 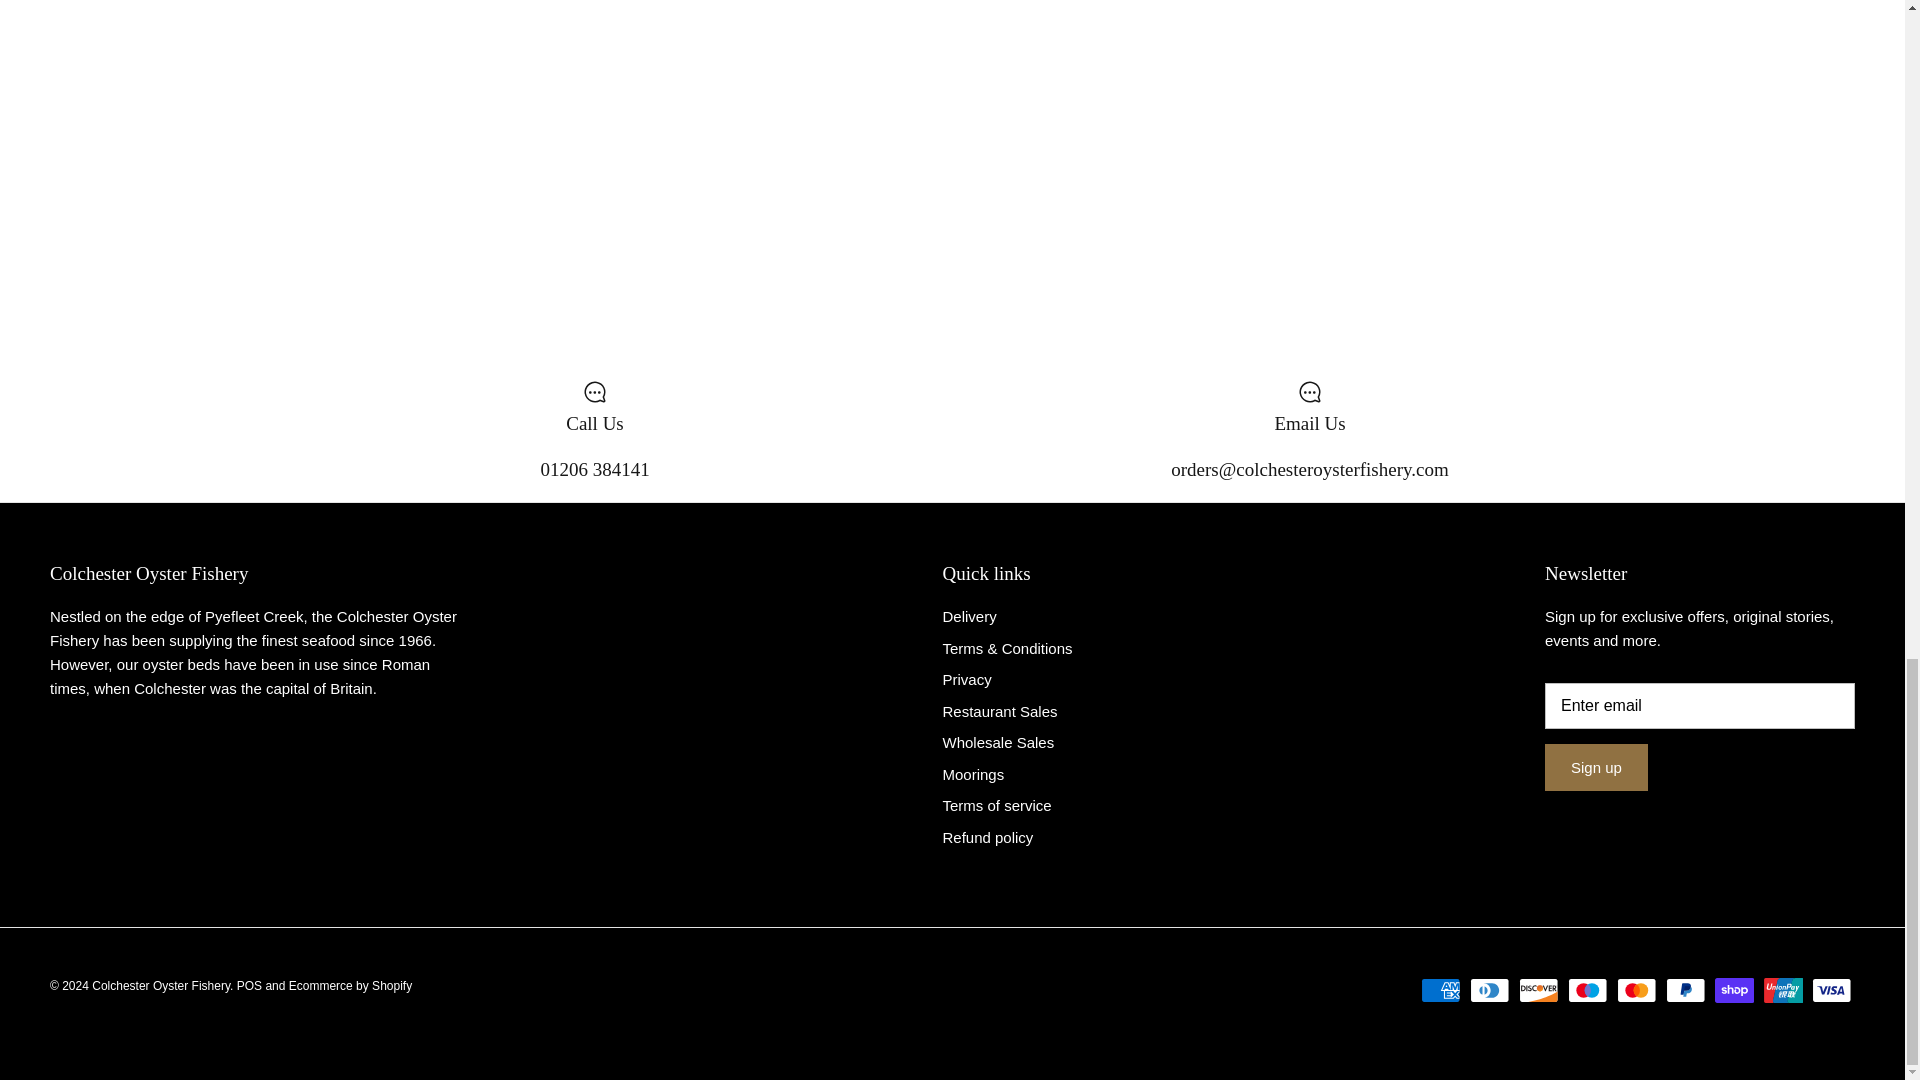 What do you see at coordinates (1831, 990) in the screenshot?
I see `Visa` at bounding box center [1831, 990].